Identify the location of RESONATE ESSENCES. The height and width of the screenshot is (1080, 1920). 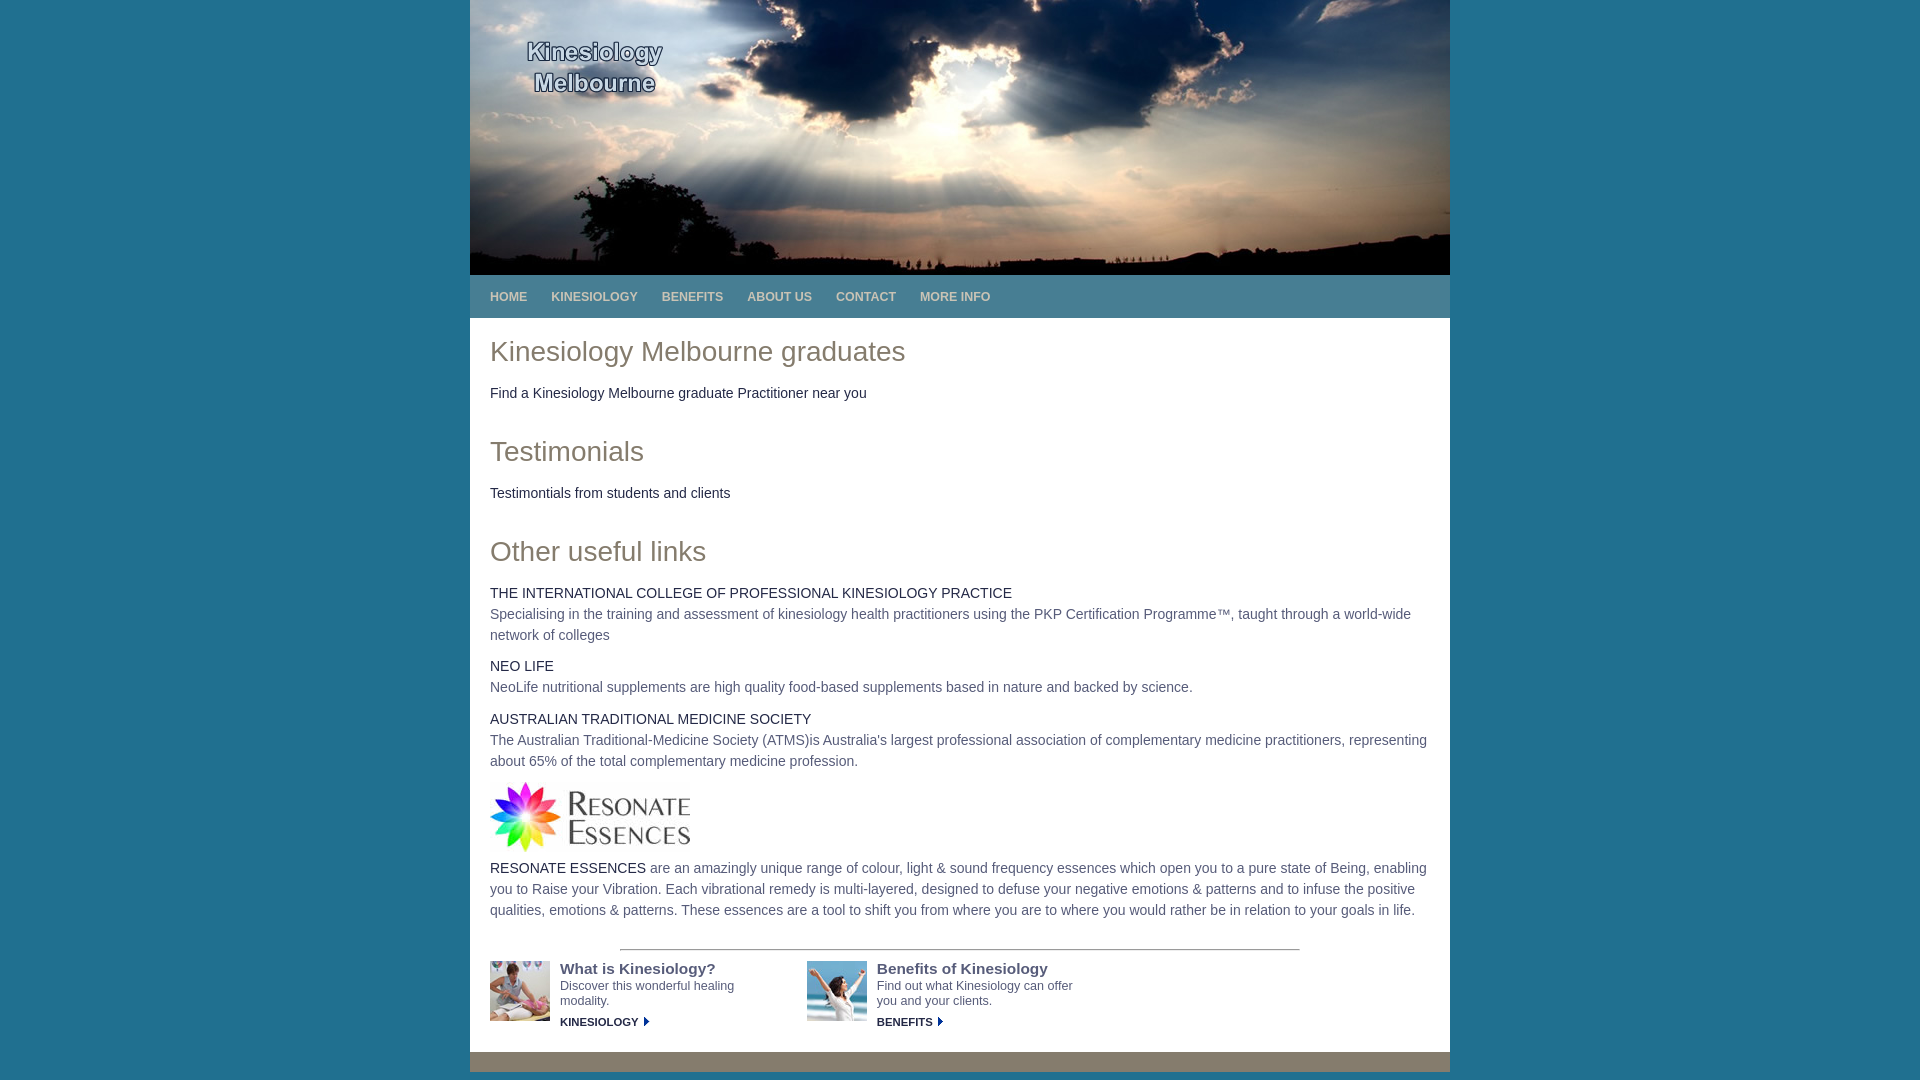
(568, 868).